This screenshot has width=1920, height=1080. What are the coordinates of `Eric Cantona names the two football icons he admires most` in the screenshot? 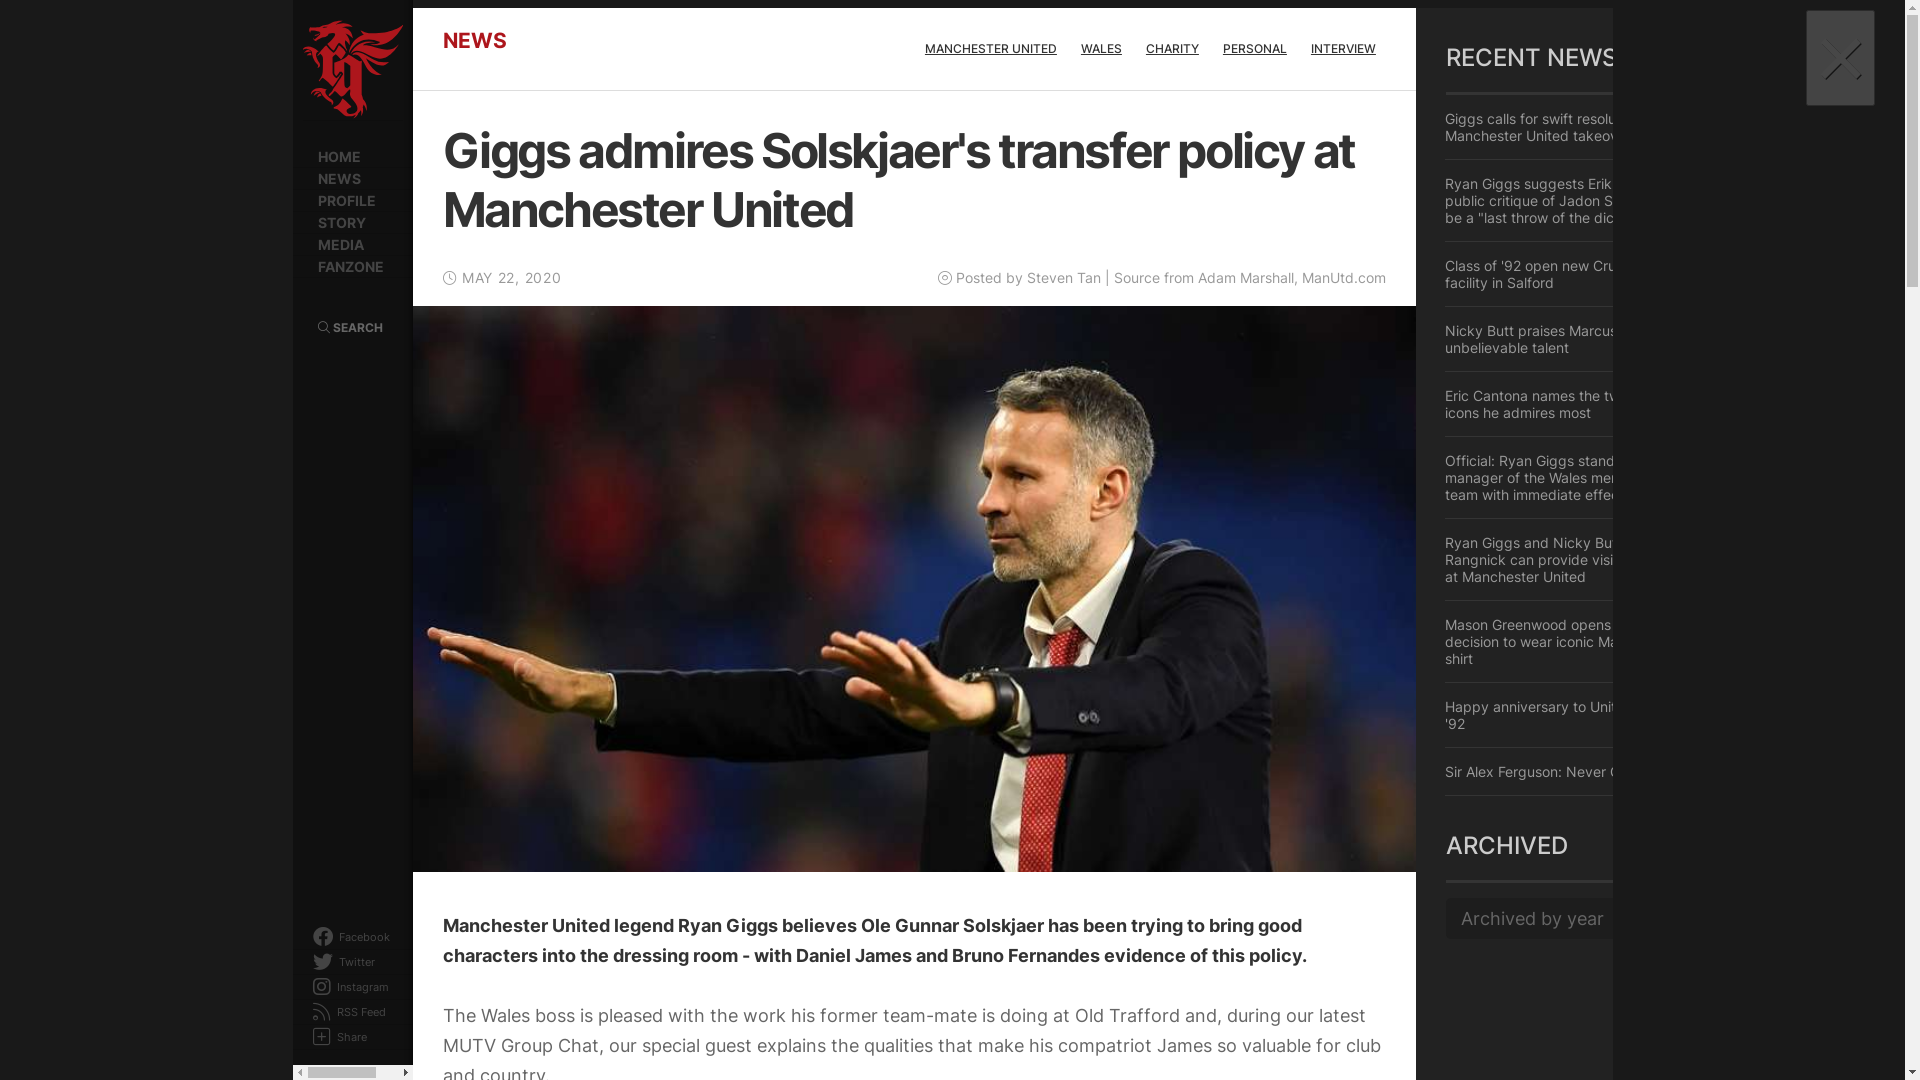 It's located at (1574, 404).